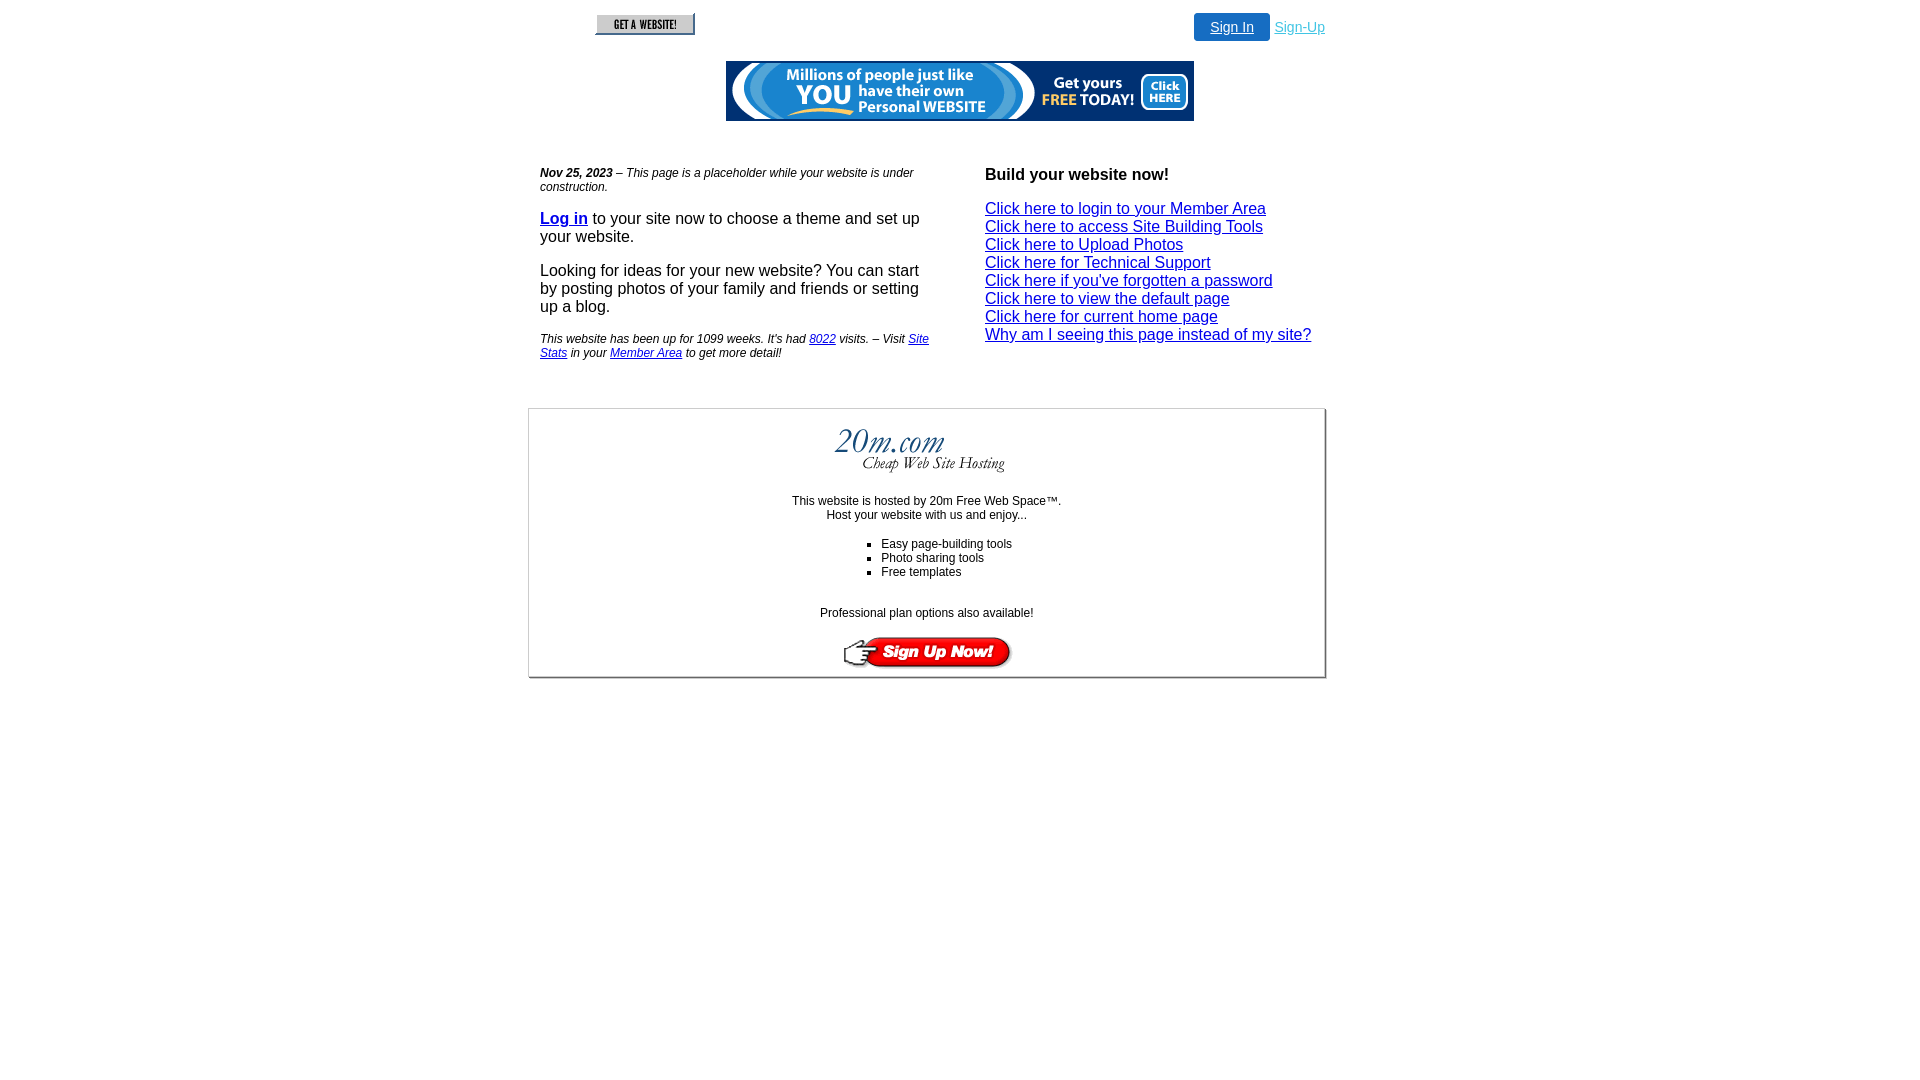 The height and width of the screenshot is (1080, 1920). I want to click on Member Area, so click(646, 353).